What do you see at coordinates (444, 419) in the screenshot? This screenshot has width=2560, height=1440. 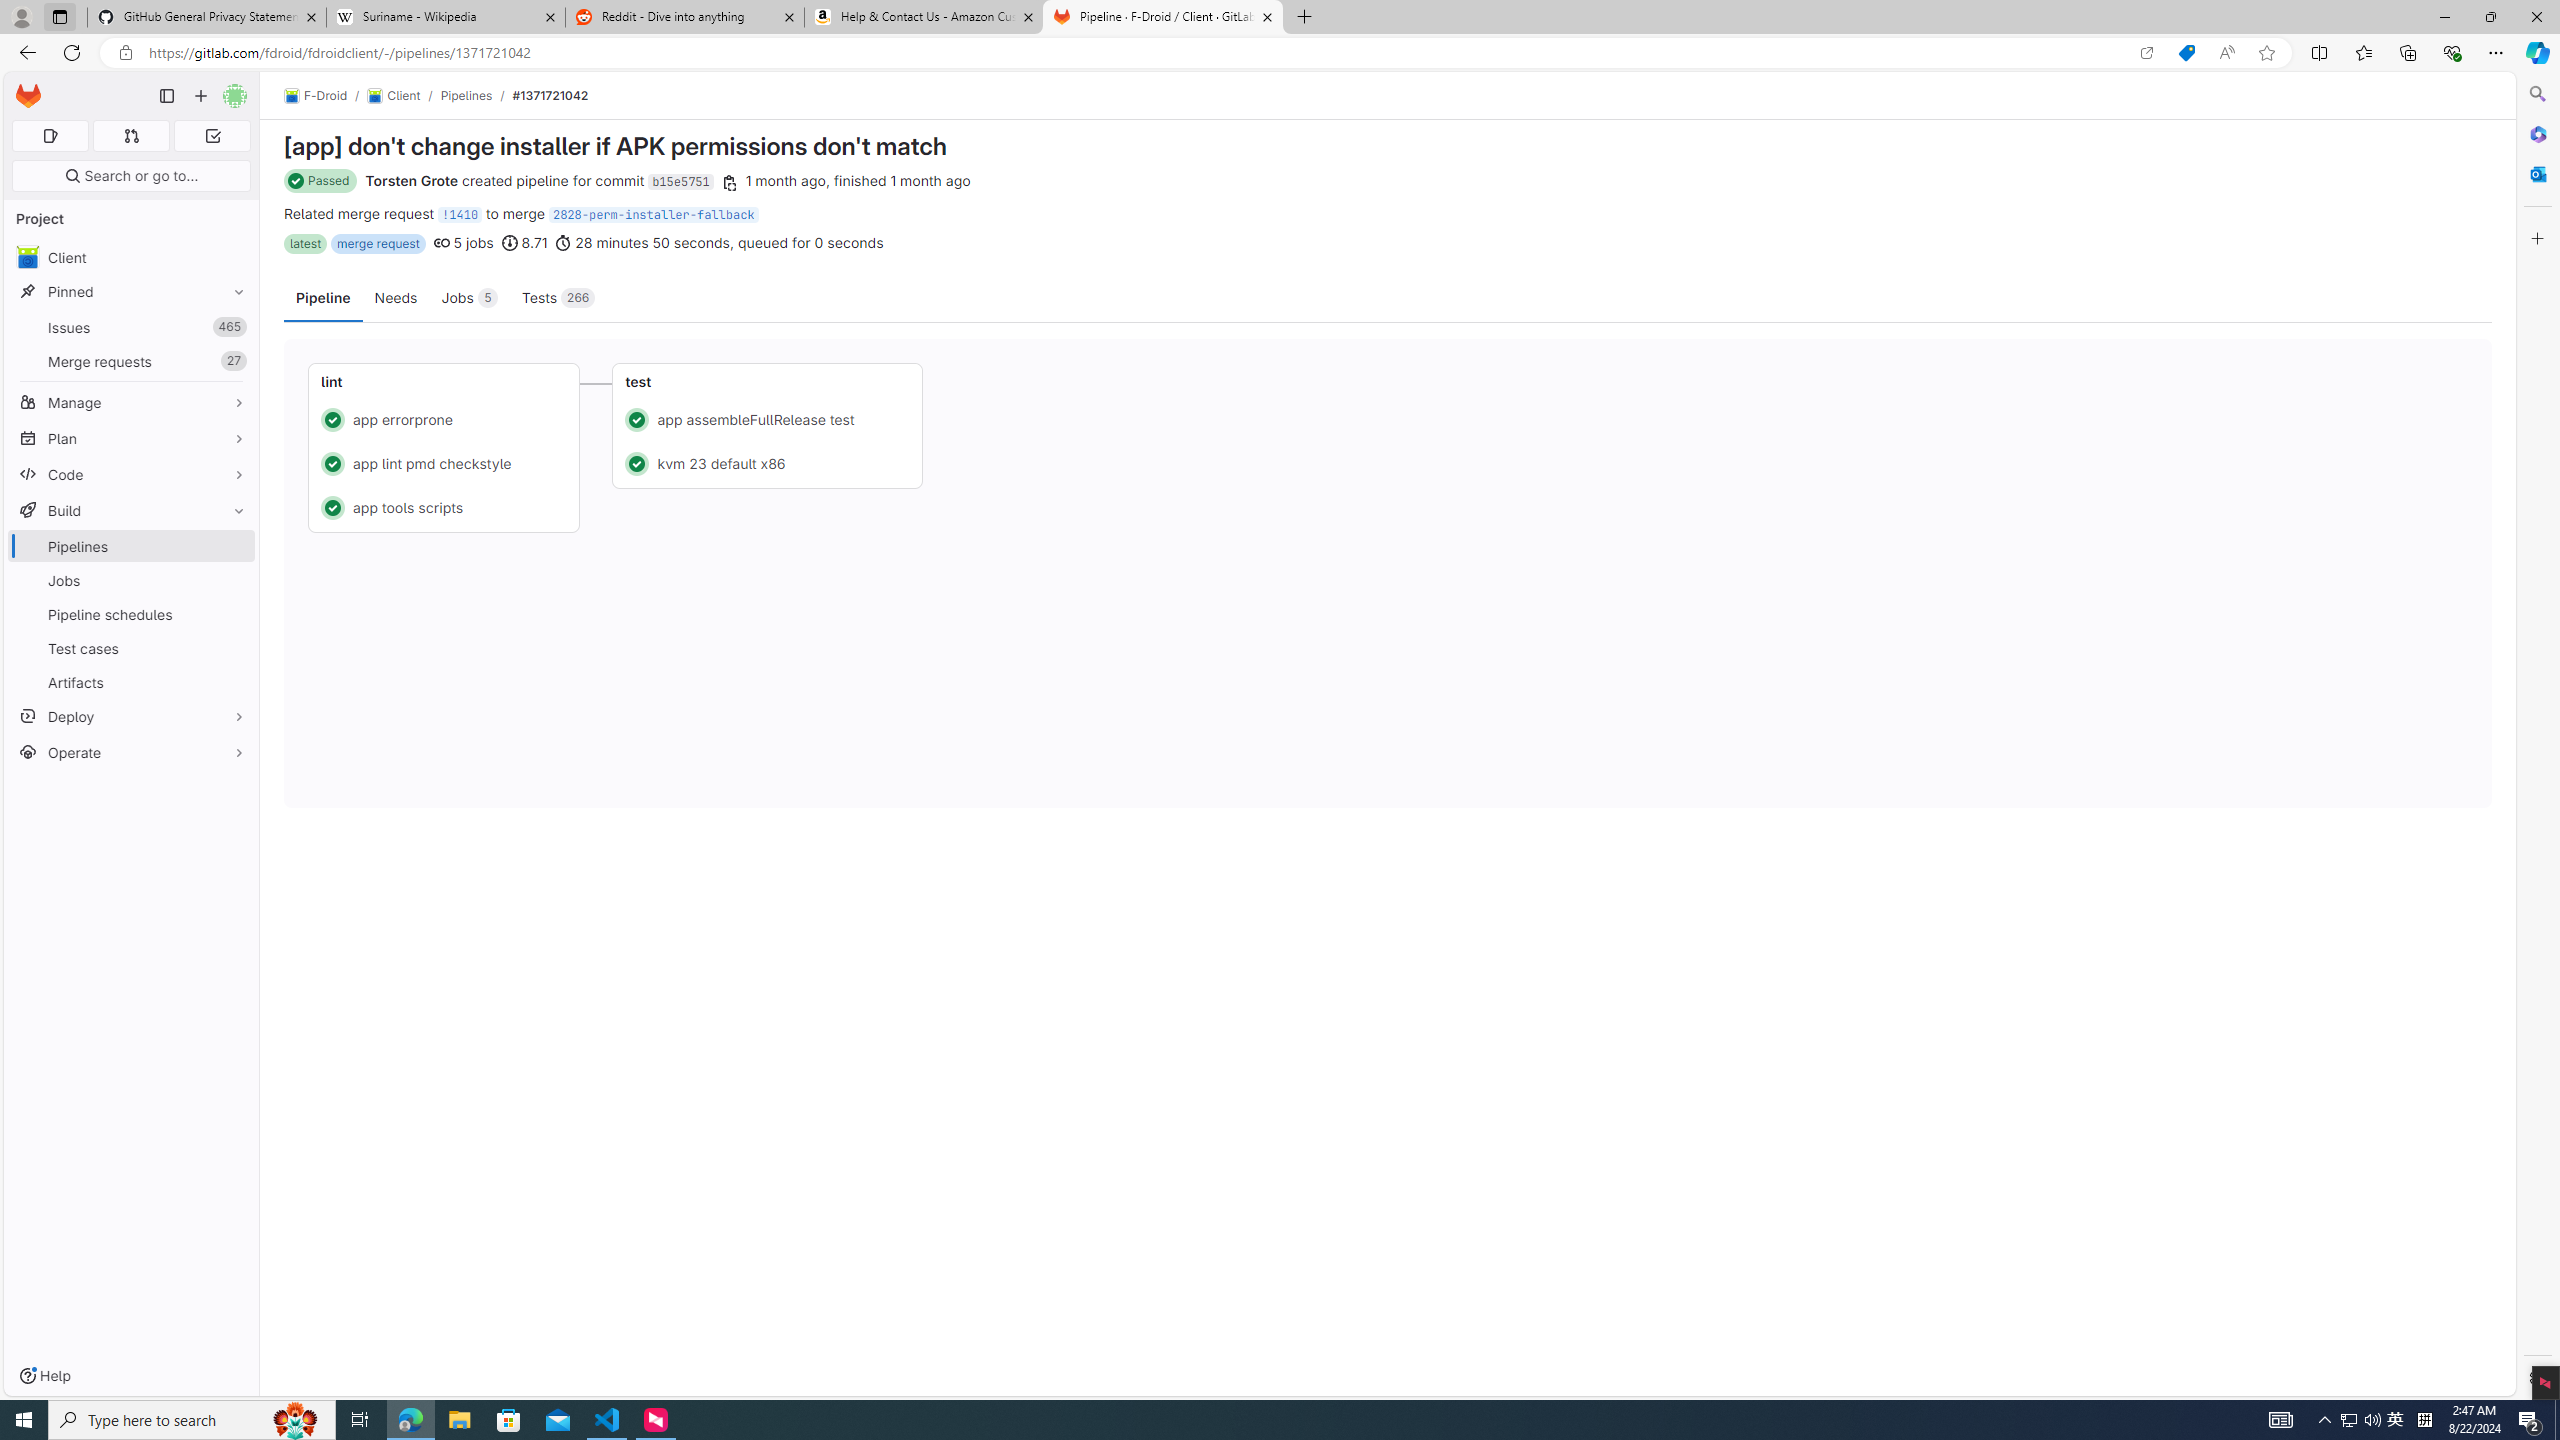 I see `Status: Passed app errorprone` at bounding box center [444, 419].